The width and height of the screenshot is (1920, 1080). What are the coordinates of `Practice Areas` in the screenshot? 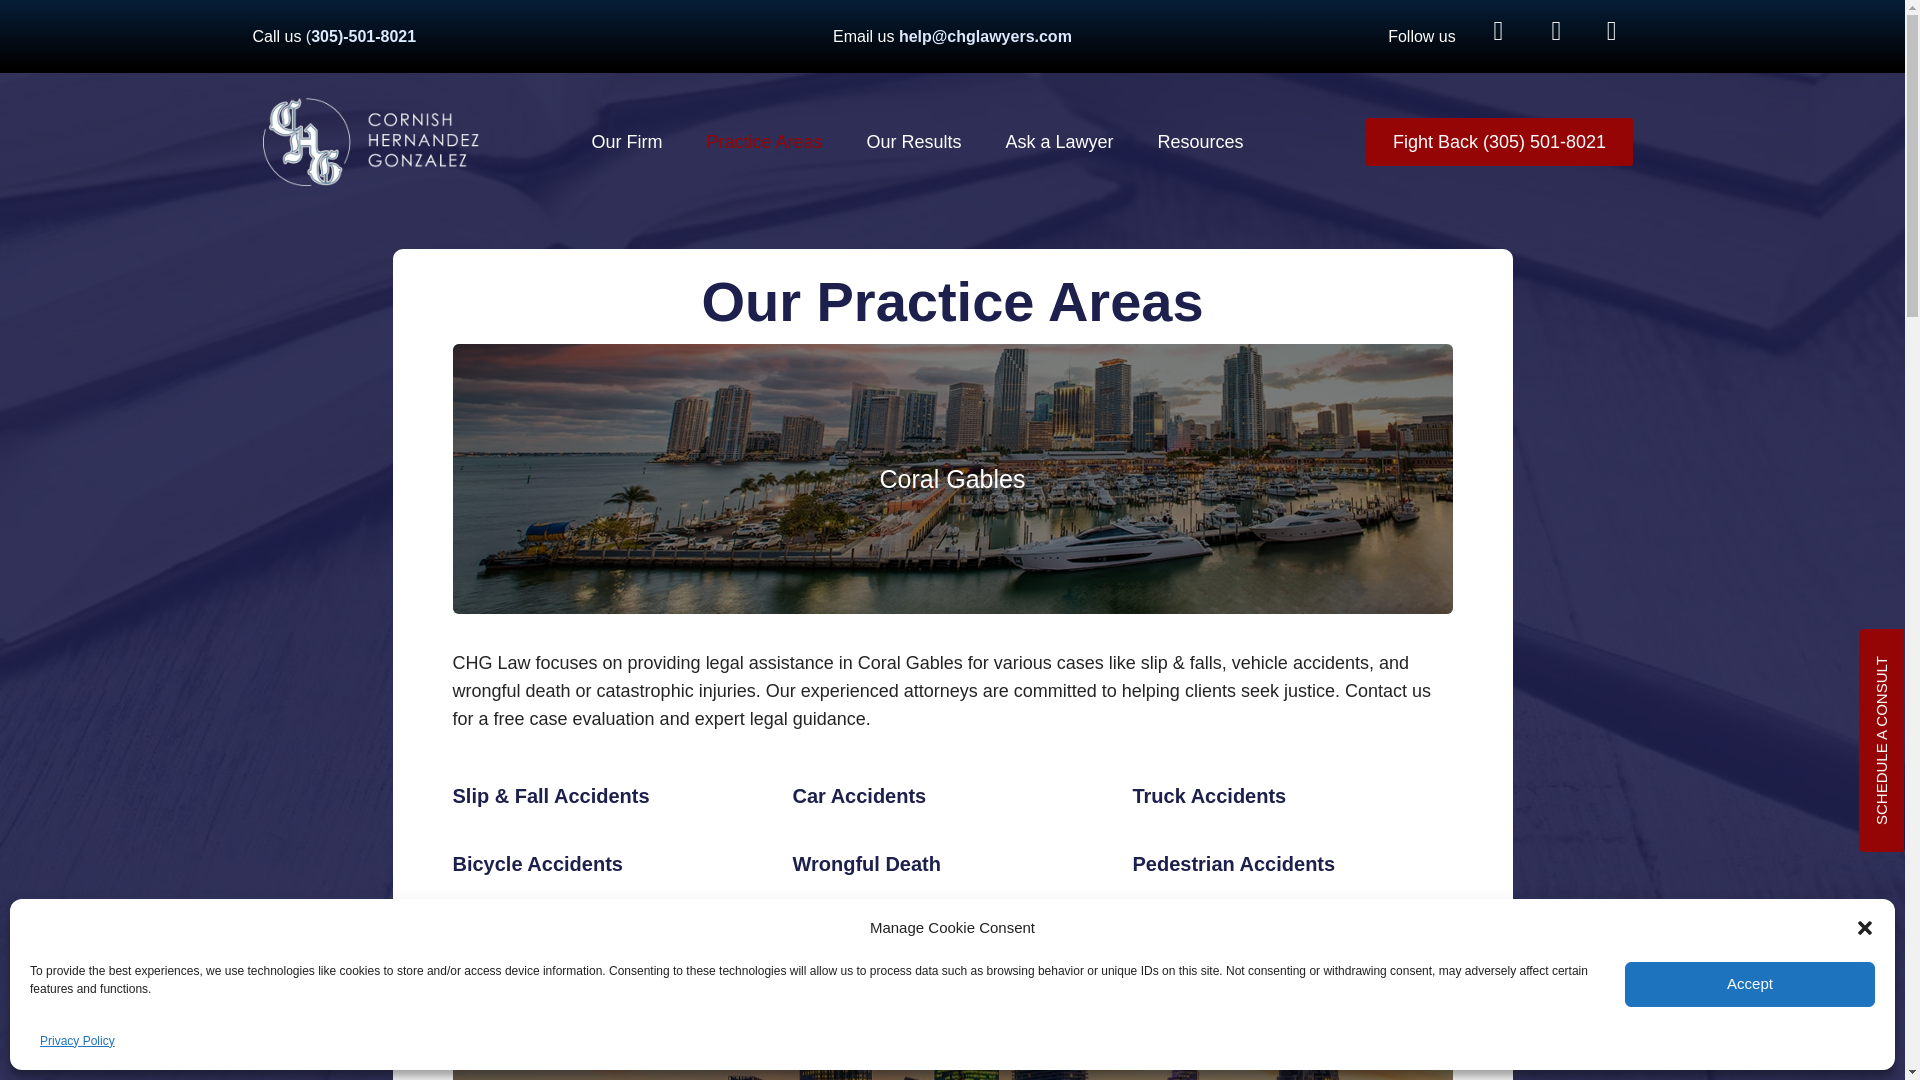 It's located at (764, 142).